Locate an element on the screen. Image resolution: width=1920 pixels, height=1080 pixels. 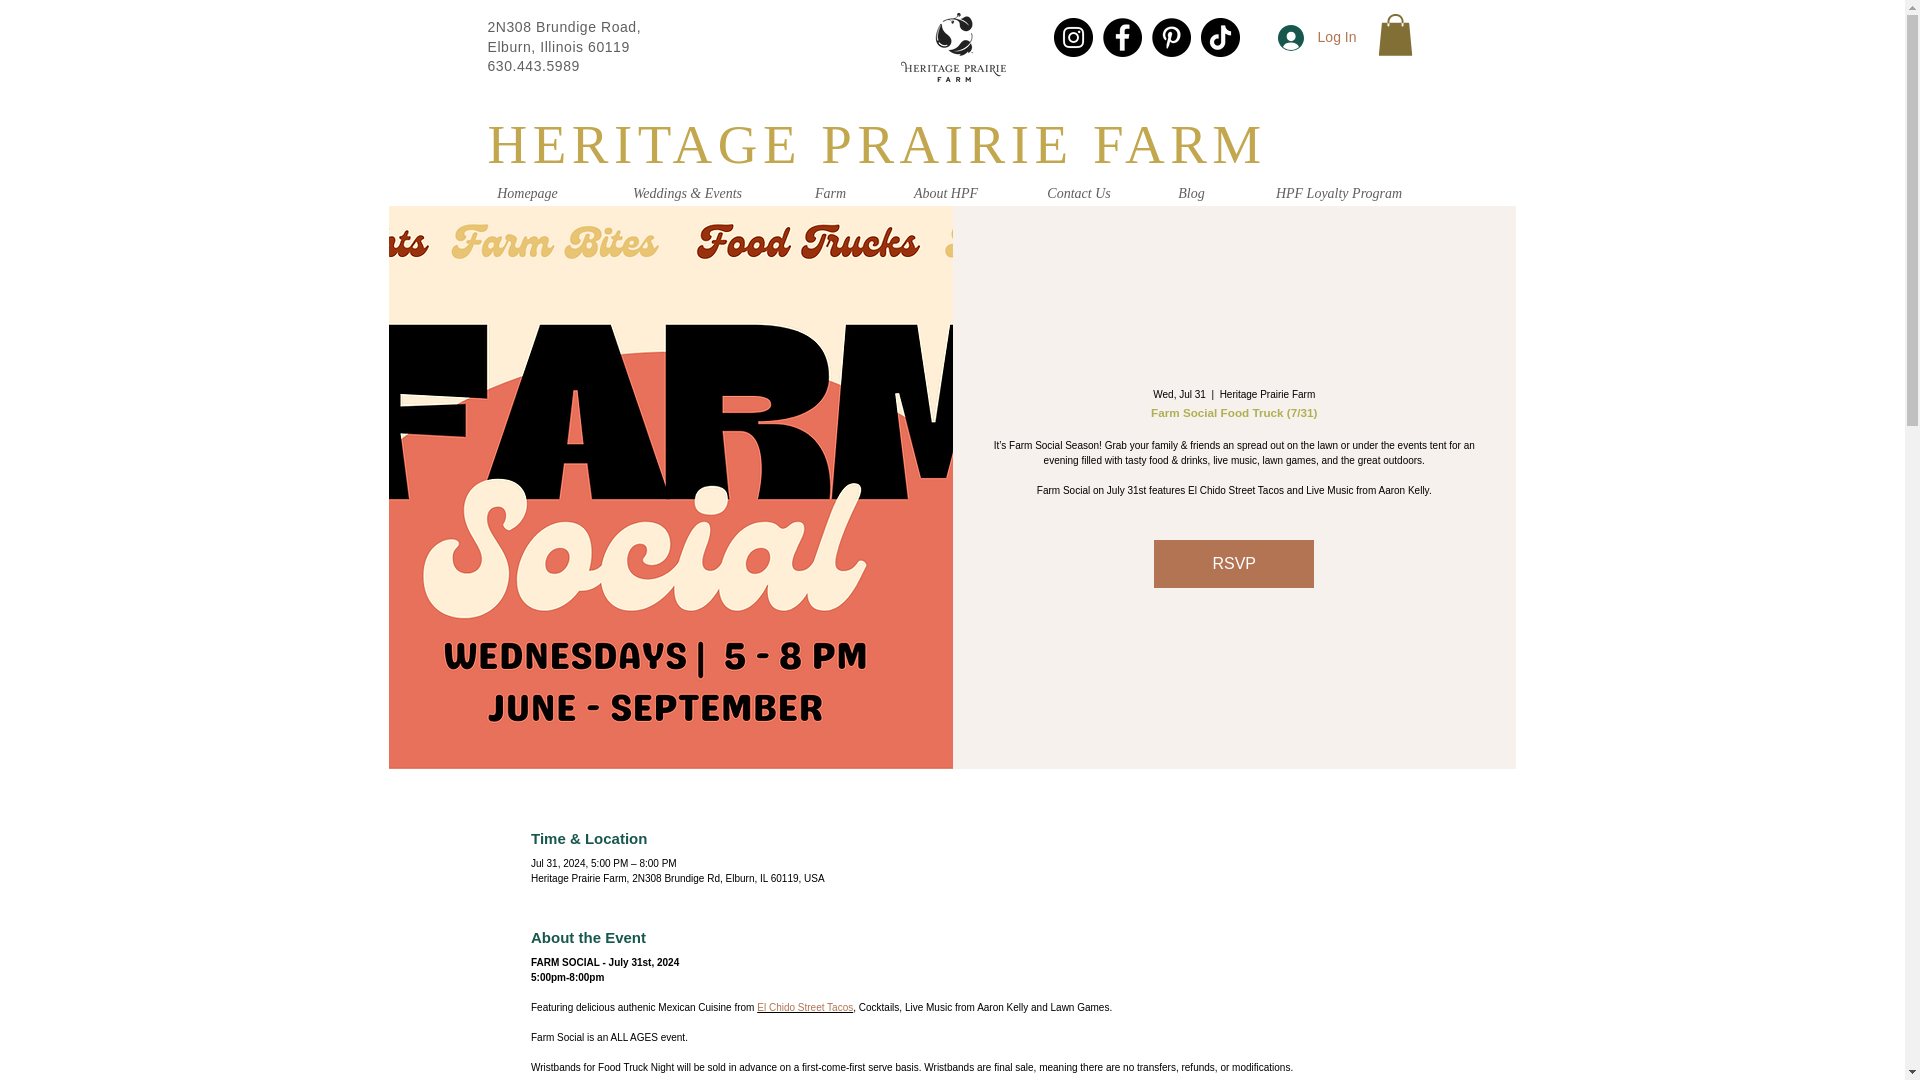
HPF Loyalty Program is located at coordinates (1340, 194).